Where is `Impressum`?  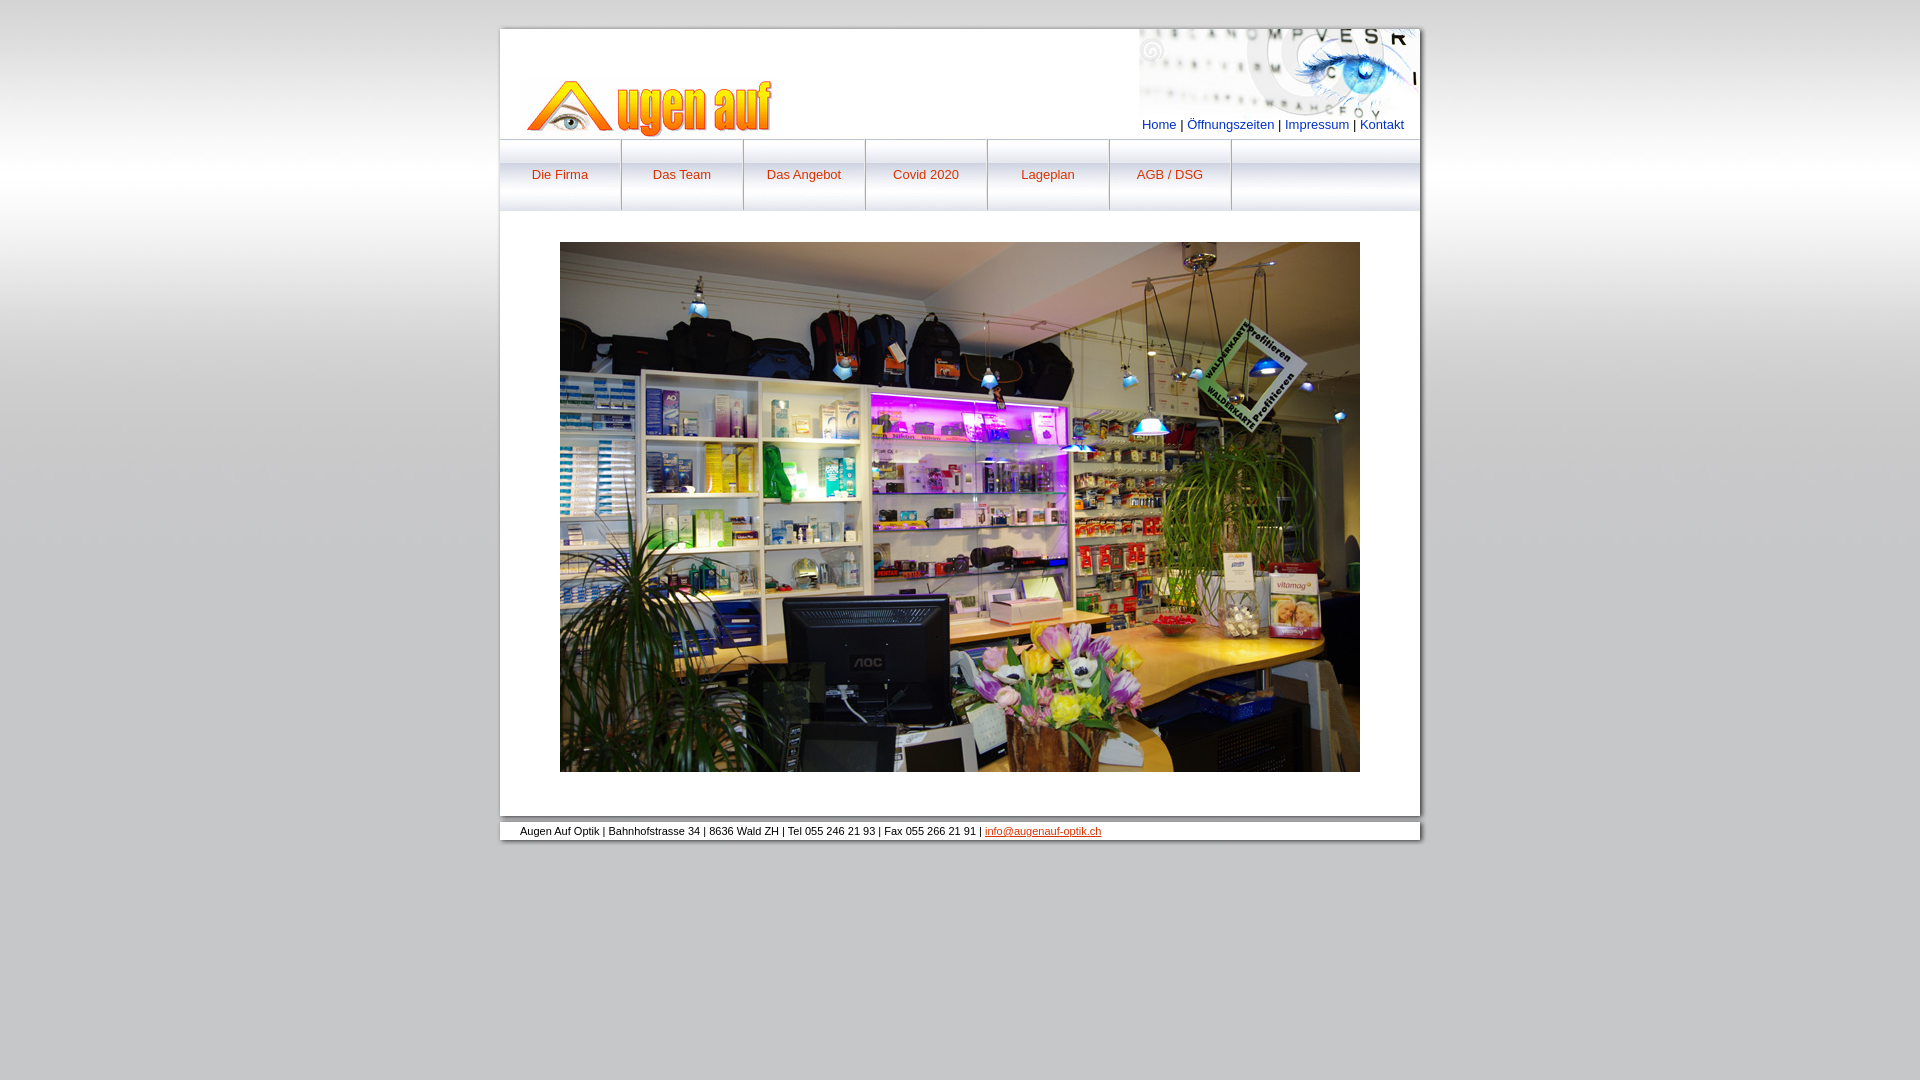 Impressum is located at coordinates (1317, 124).